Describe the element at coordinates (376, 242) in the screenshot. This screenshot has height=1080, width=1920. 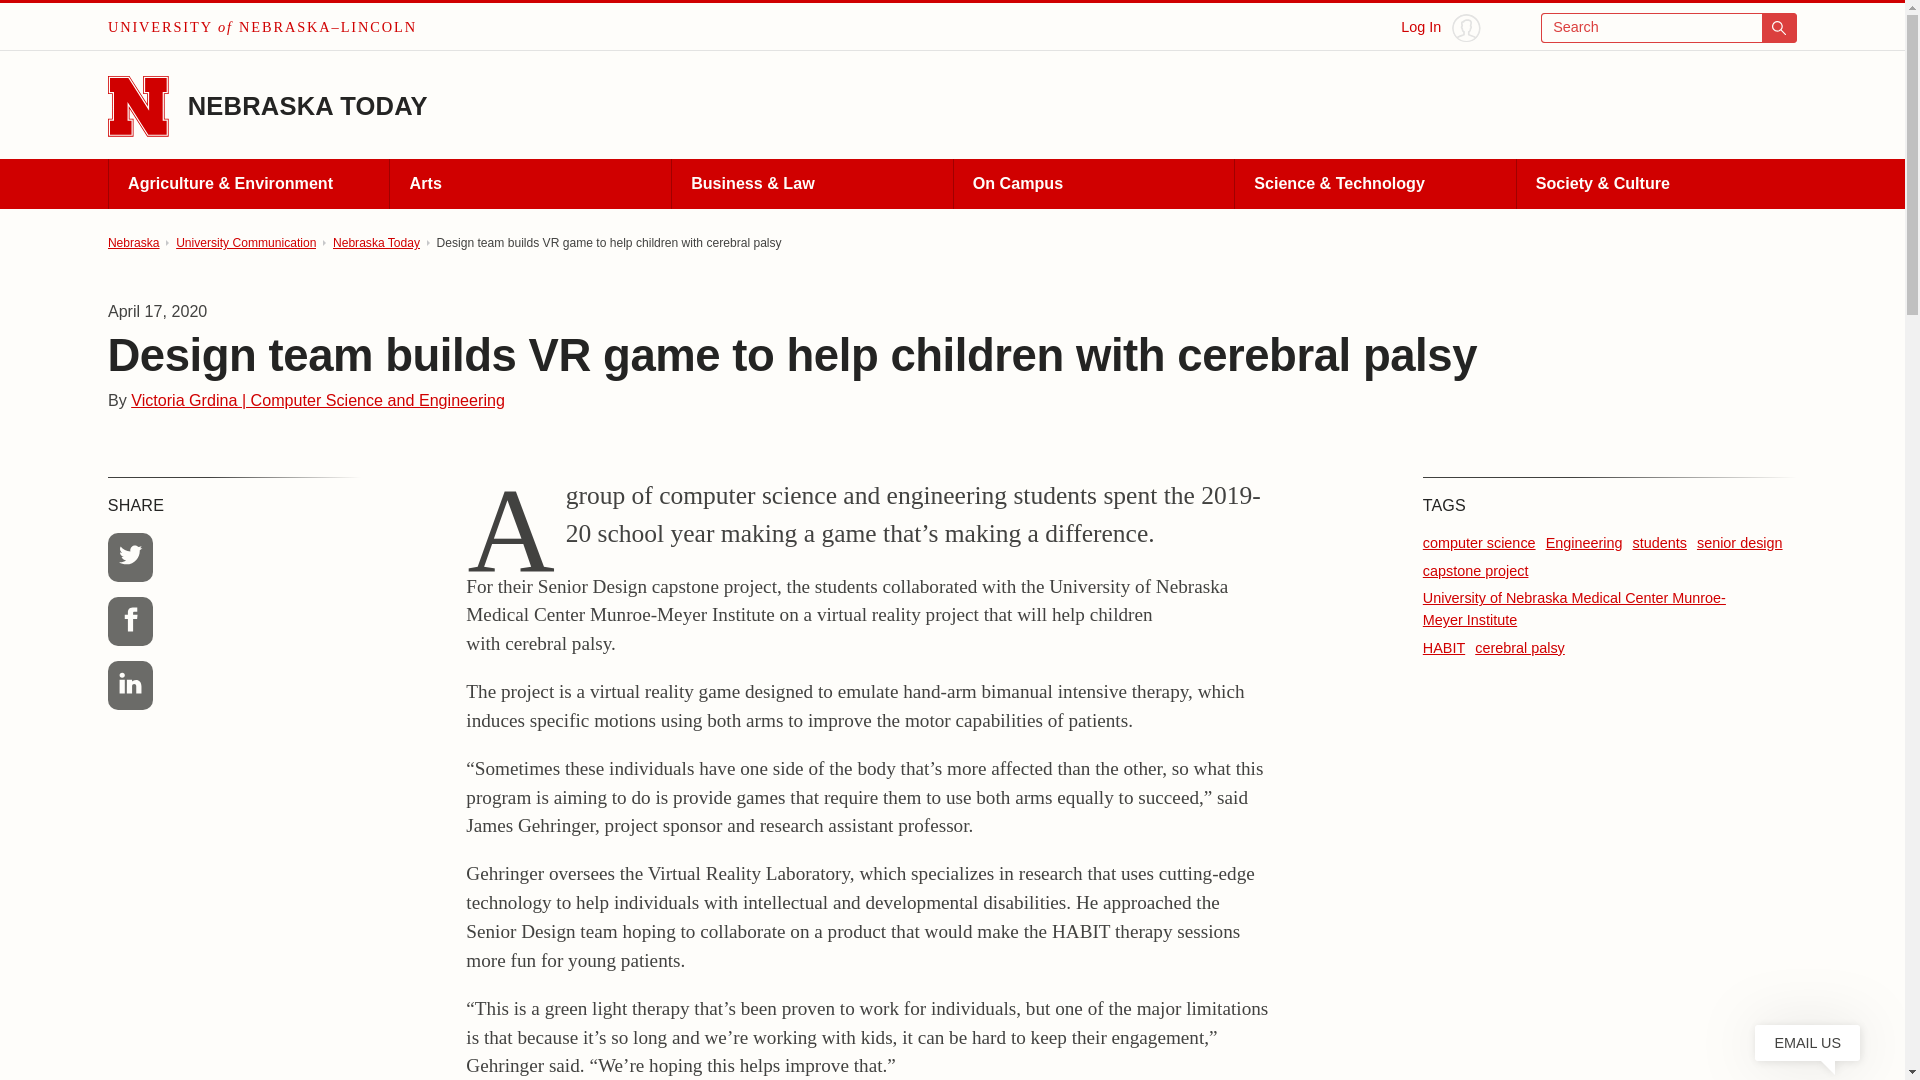
I see `Nebraska Today` at that location.